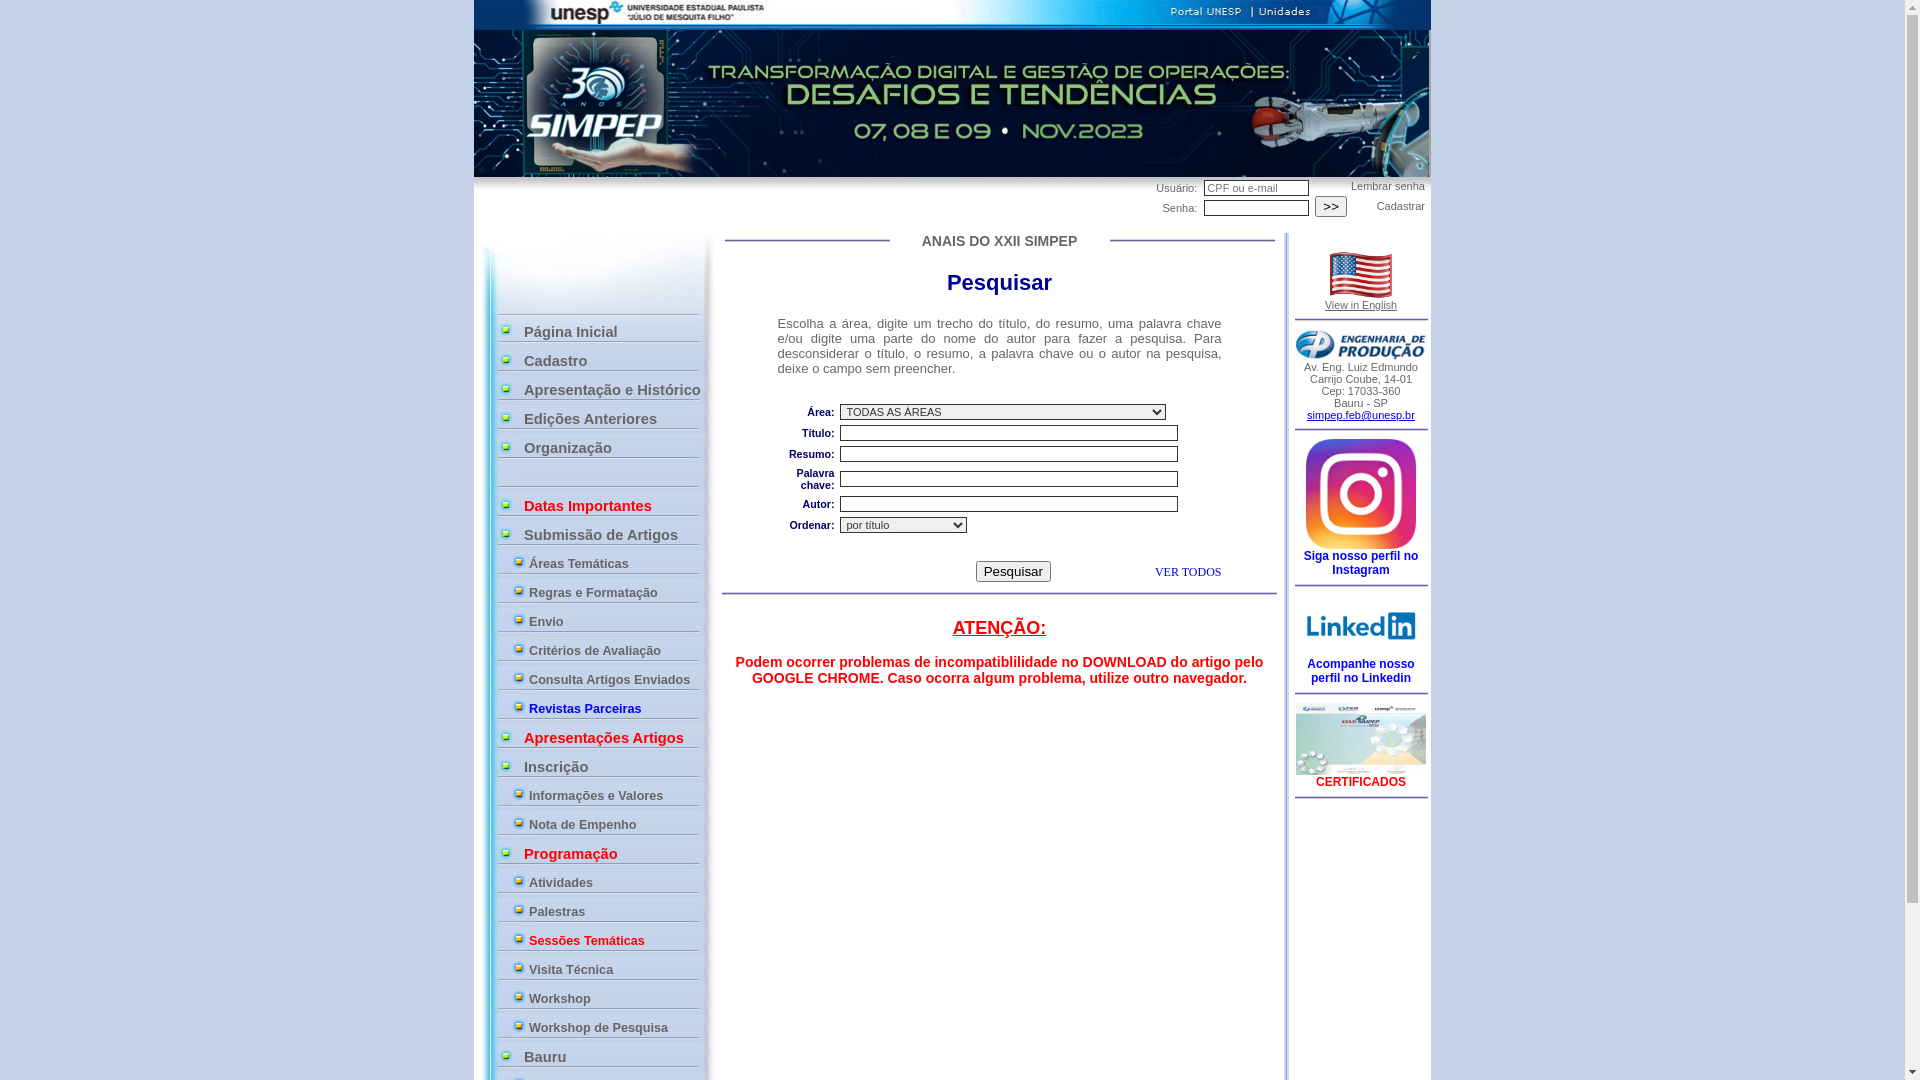  What do you see at coordinates (1401, 206) in the screenshot?
I see `Cadastrar` at bounding box center [1401, 206].